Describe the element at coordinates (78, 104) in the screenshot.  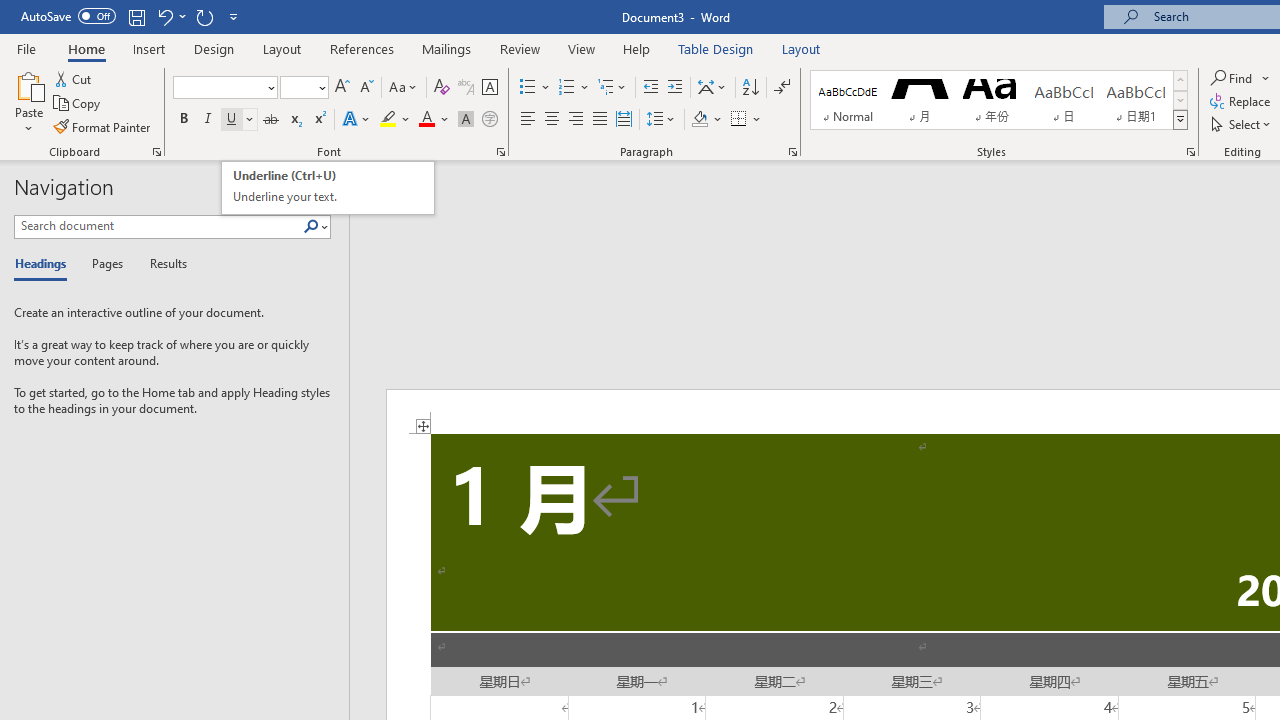
I see `Copy` at that location.